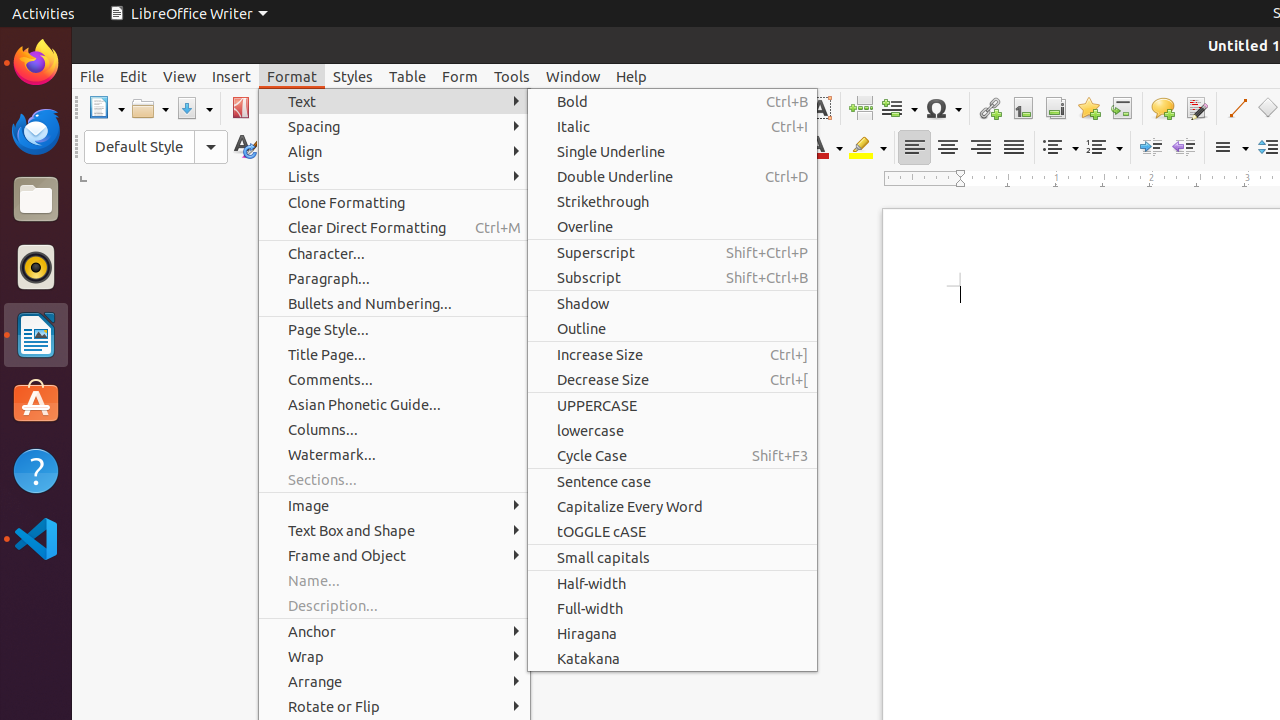  Describe the element at coordinates (736, 148) in the screenshot. I see `Subscript` at that location.